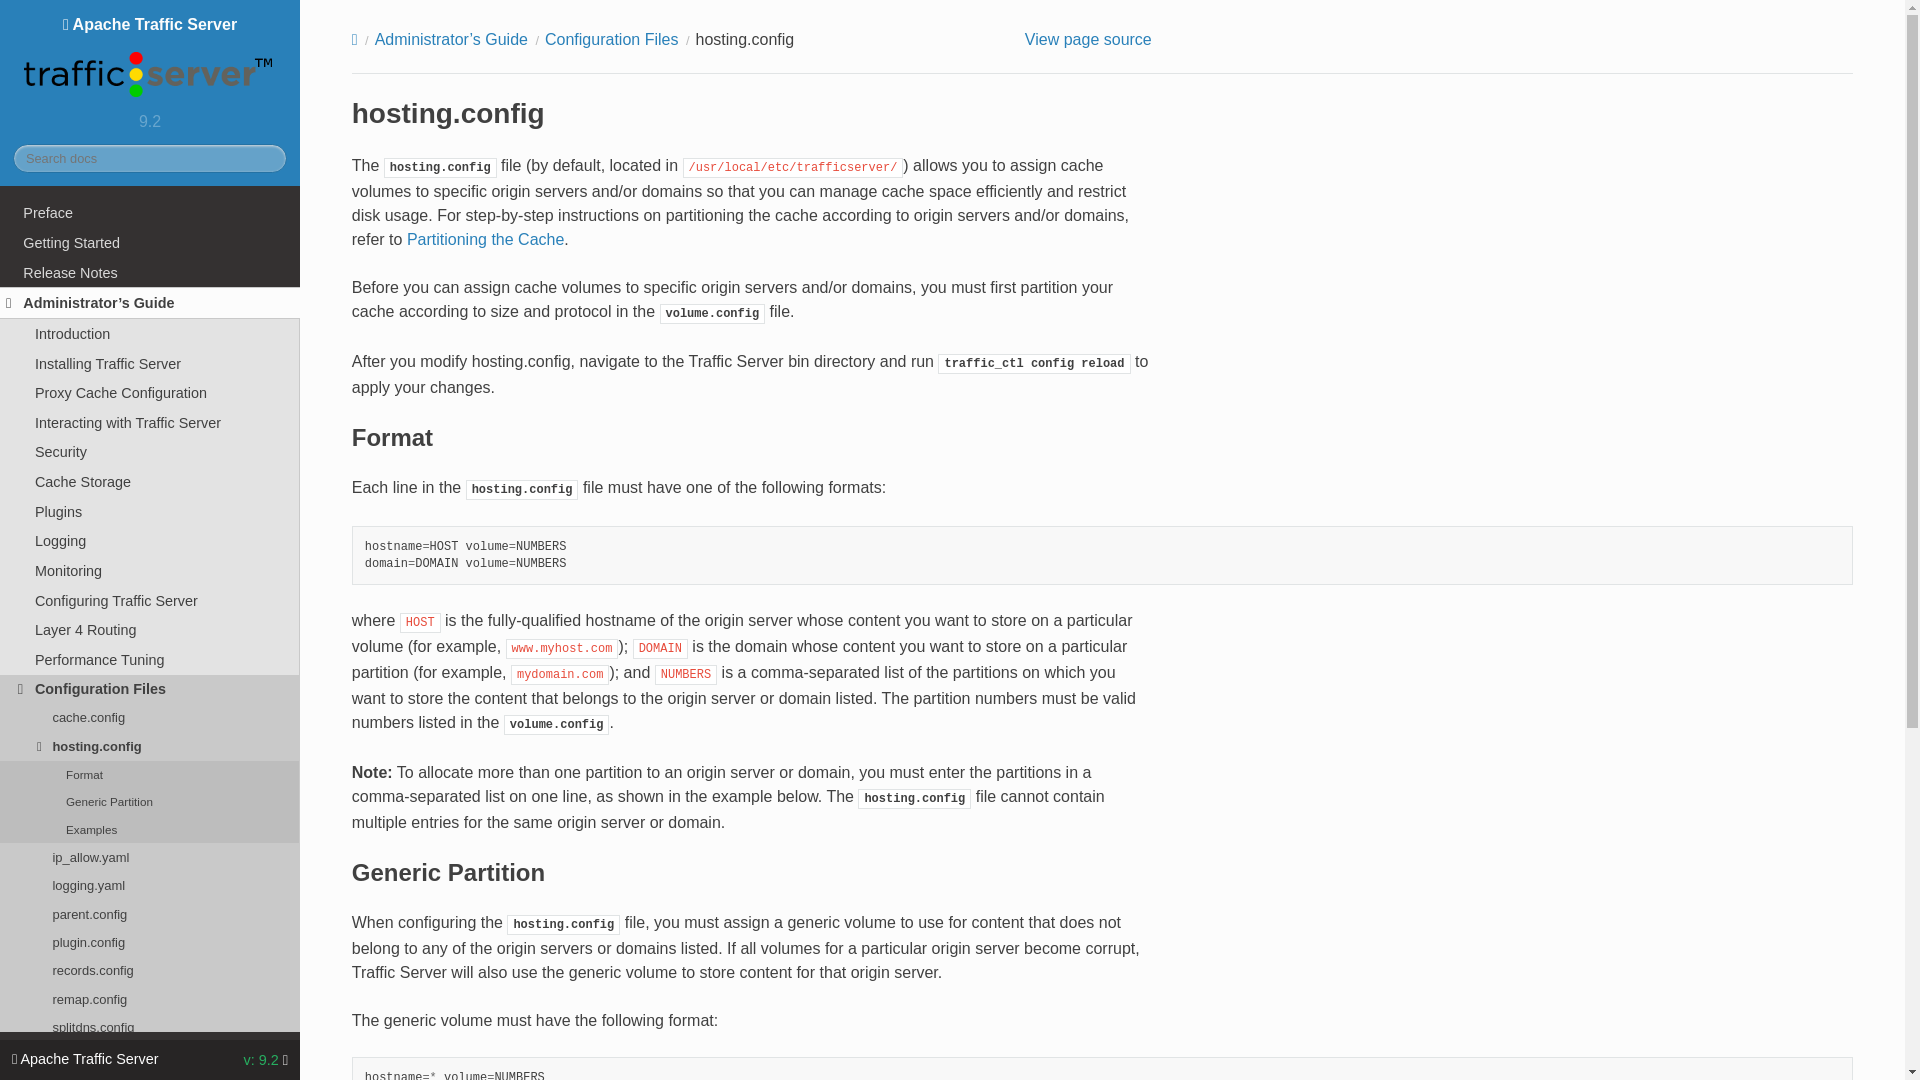 The width and height of the screenshot is (1920, 1080). Describe the element at coordinates (150, 718) in the screenshot. I see `cache.config` at that location.